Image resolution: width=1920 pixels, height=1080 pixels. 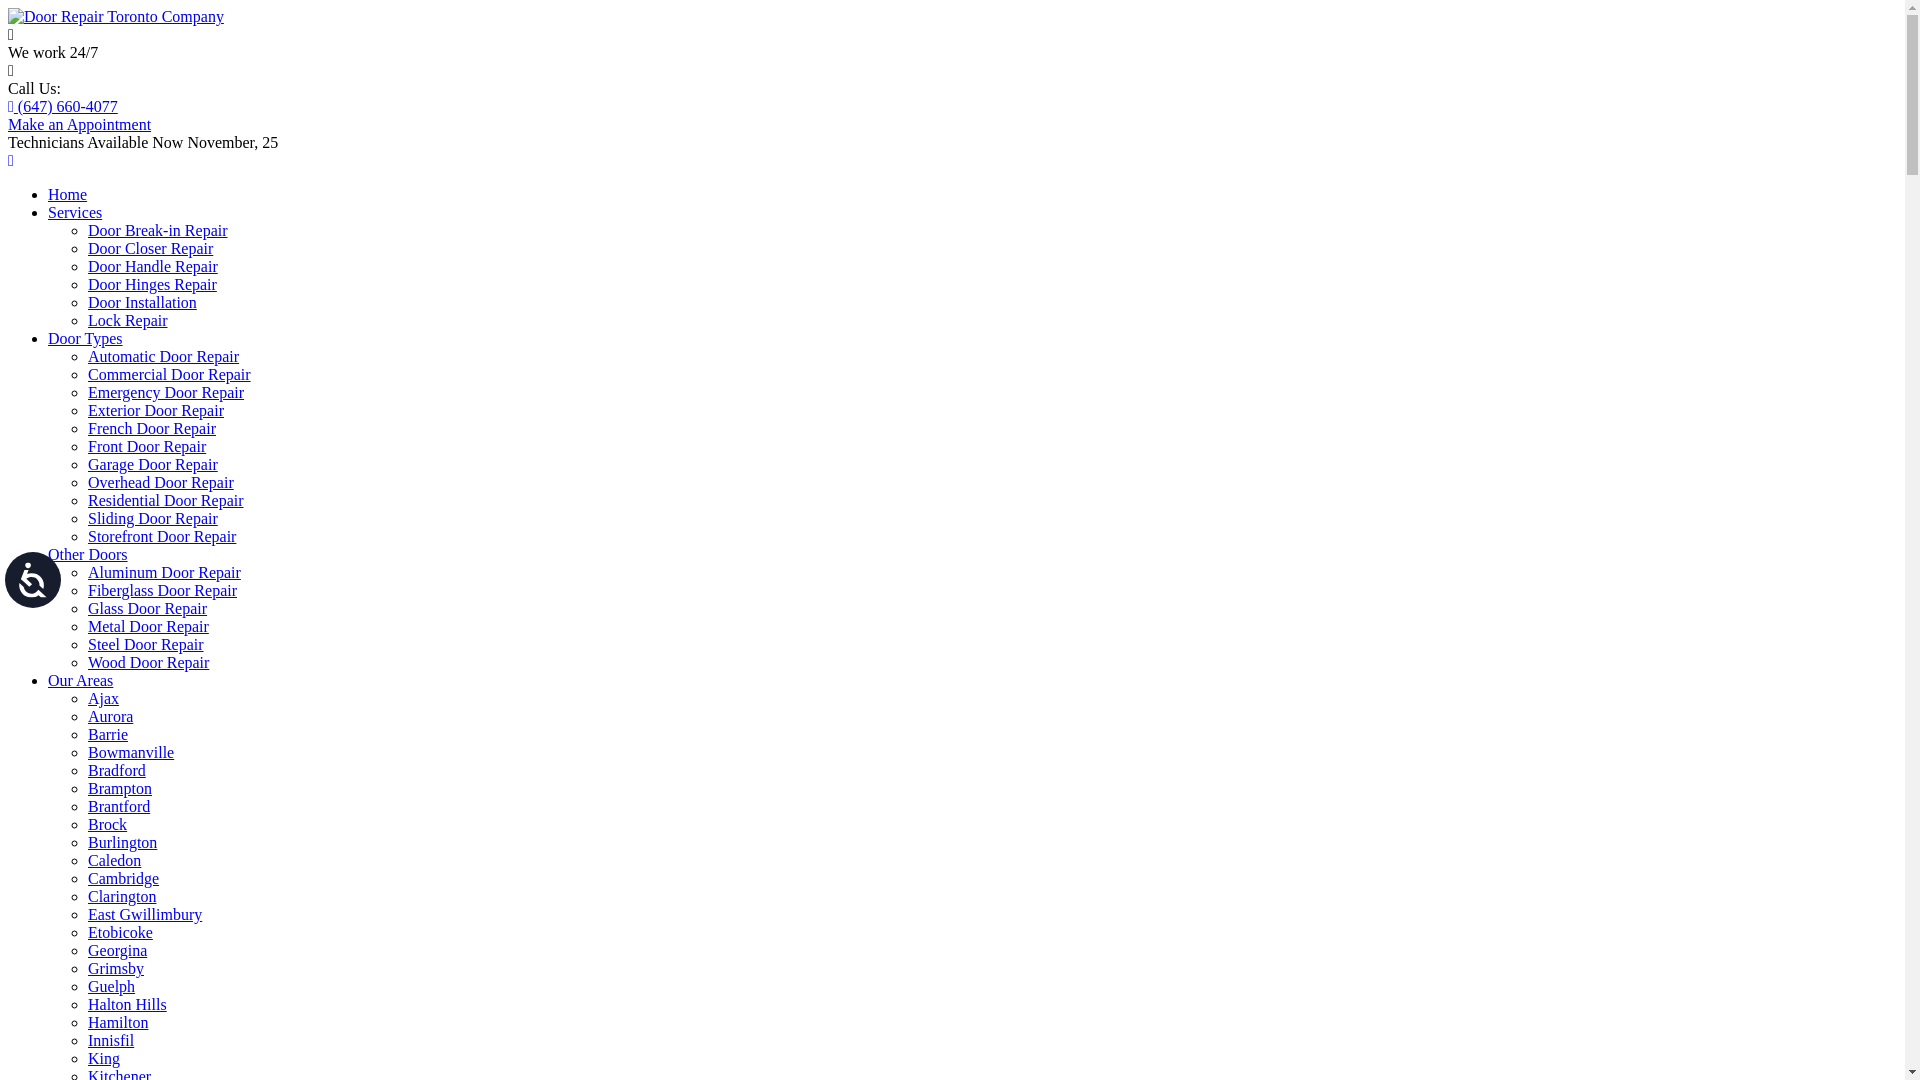 What do you see at coordinates (158, 230) in the screenshot?
I see `Door Break-in Repair` at bounding box center [158, 230].